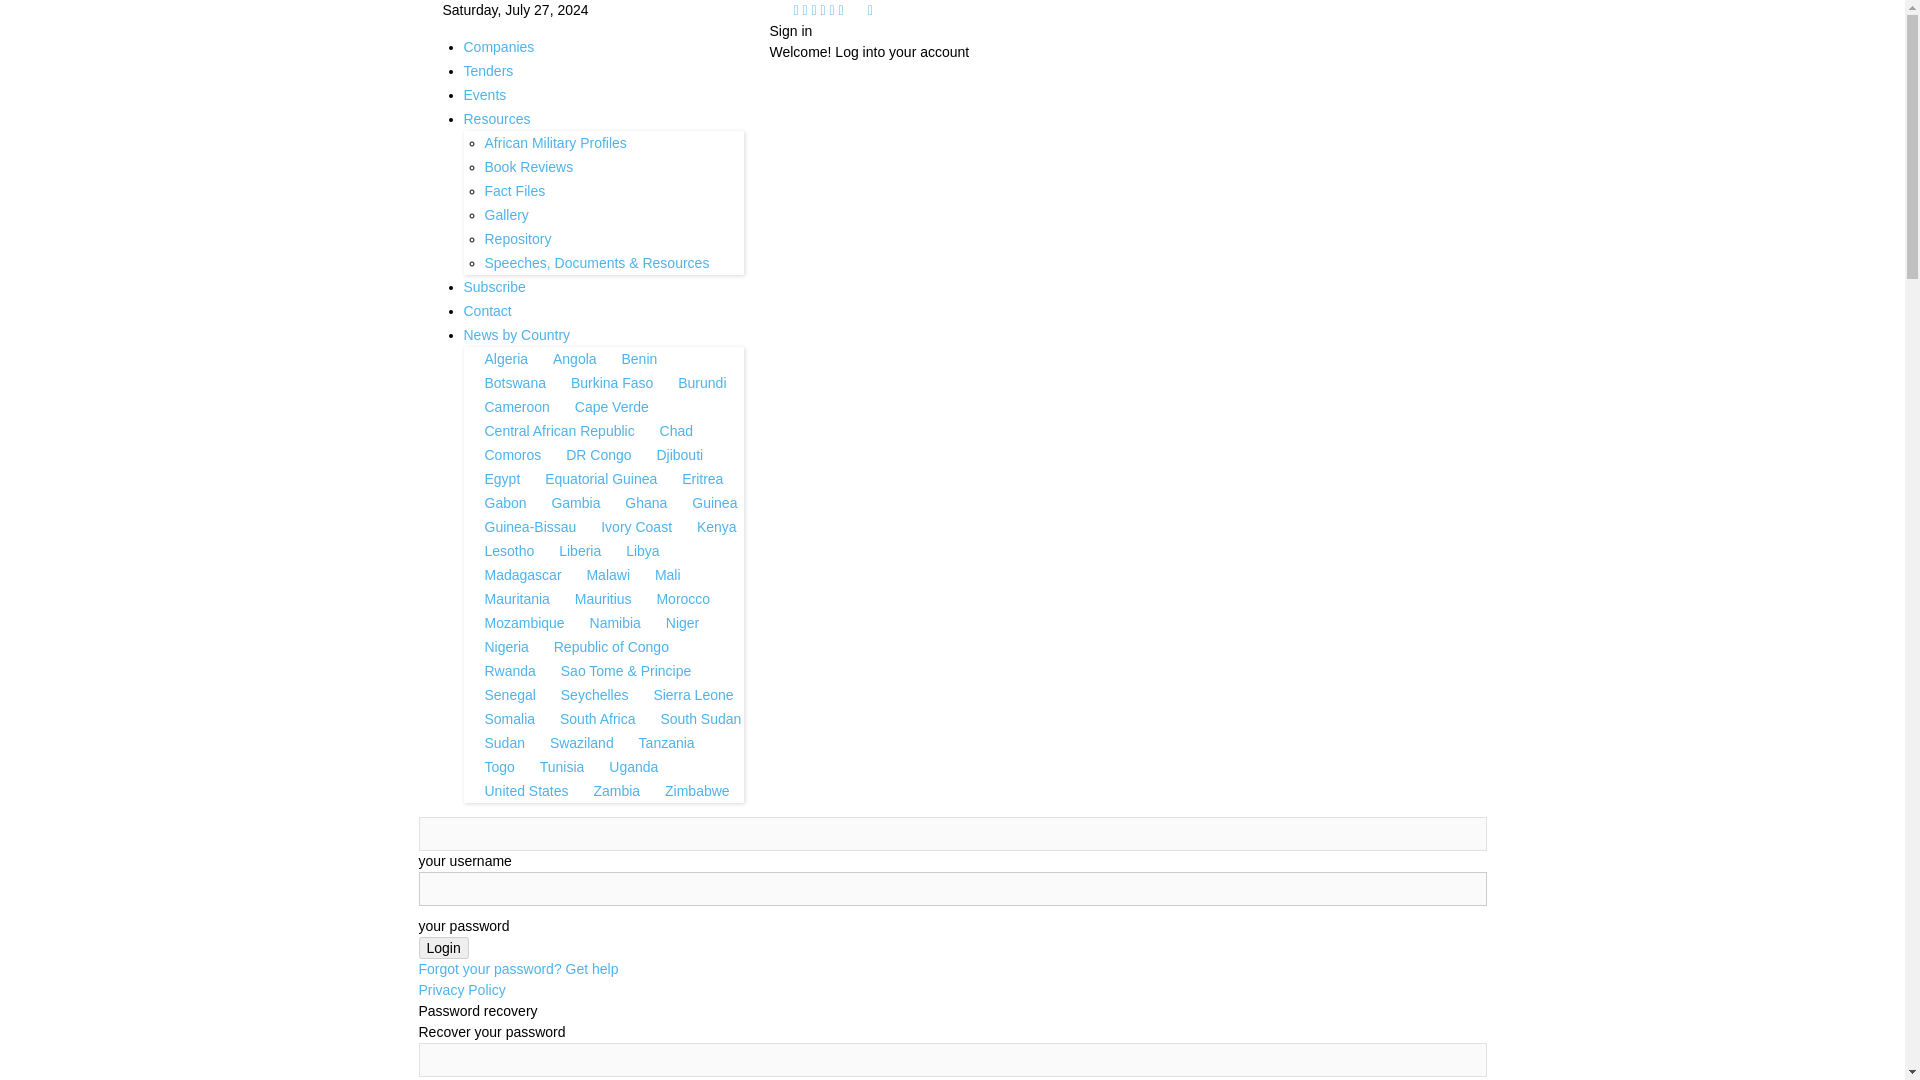 Image resolution: width=1920 pixels, height=1080 pixels. Describe the element at coordinates (443, 948) in the screenshot. I see `Login` at that location.